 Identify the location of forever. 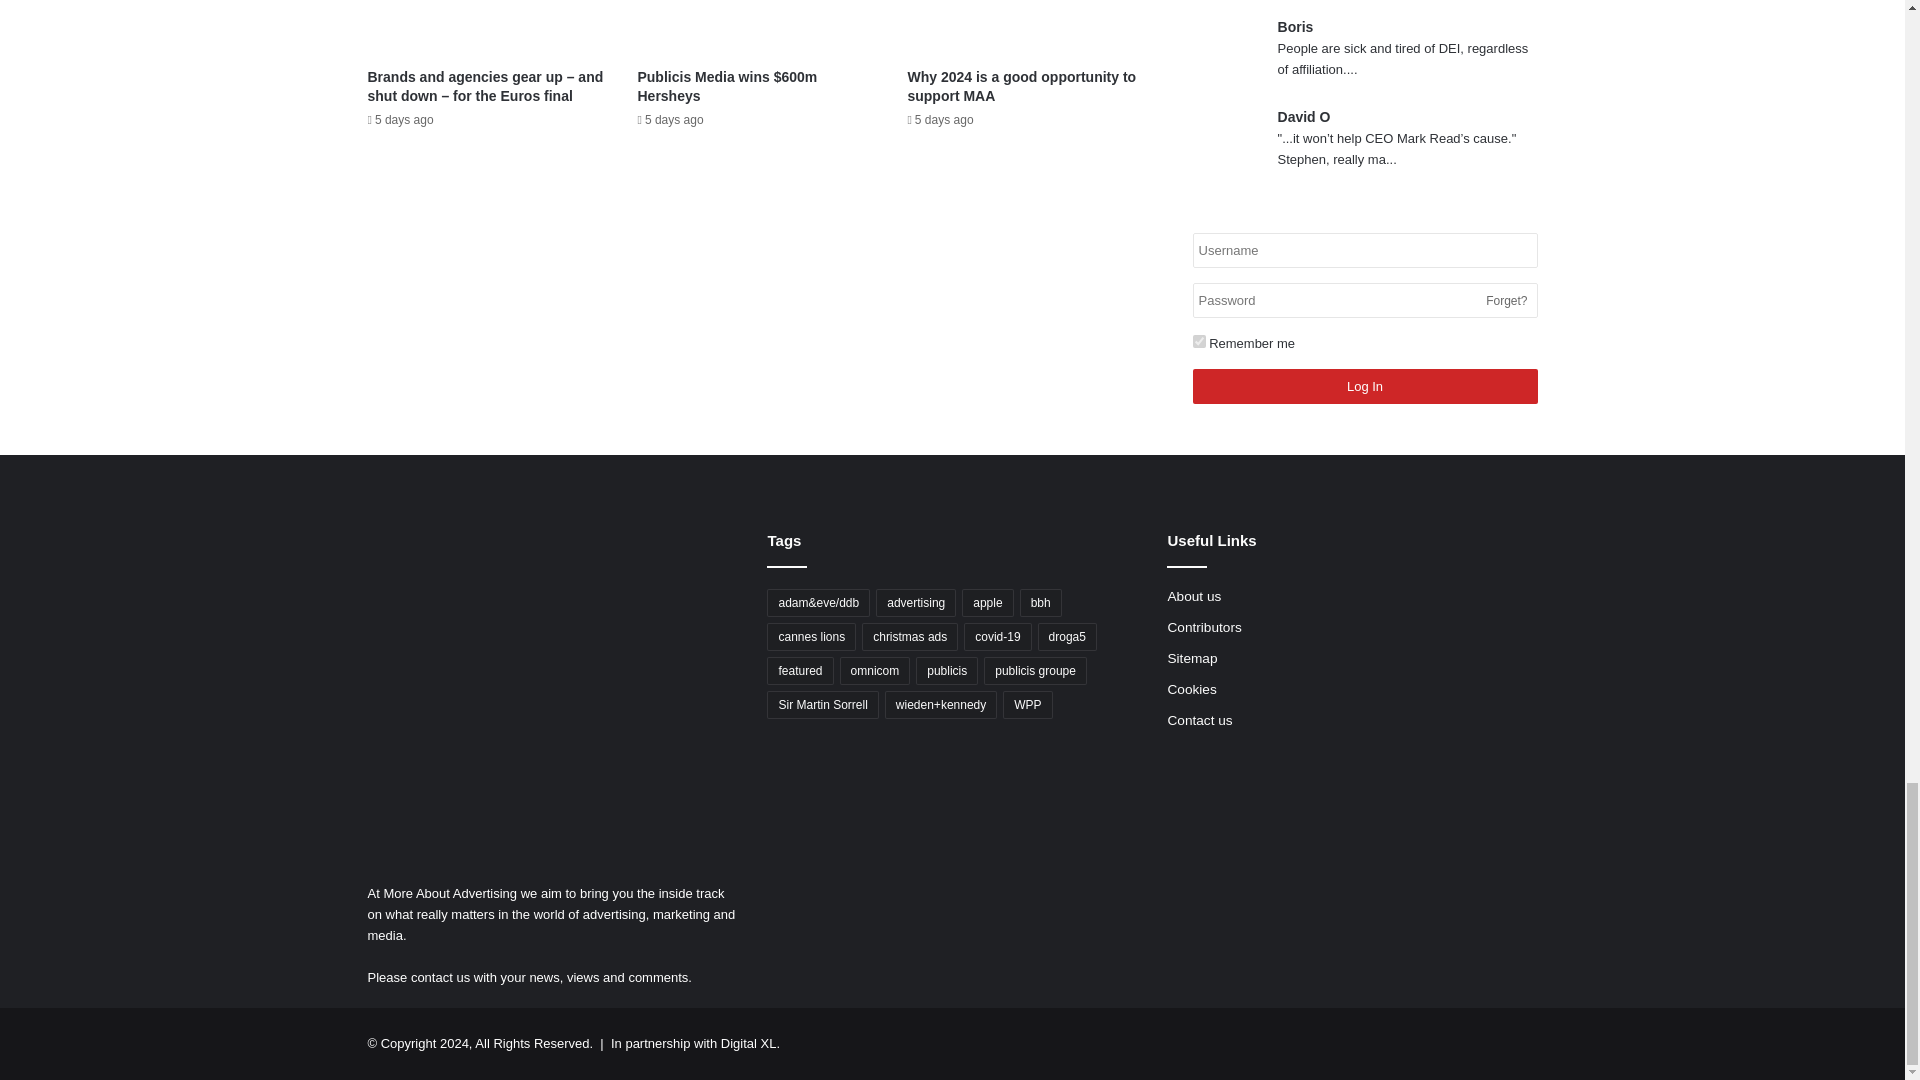
(1198, 340).